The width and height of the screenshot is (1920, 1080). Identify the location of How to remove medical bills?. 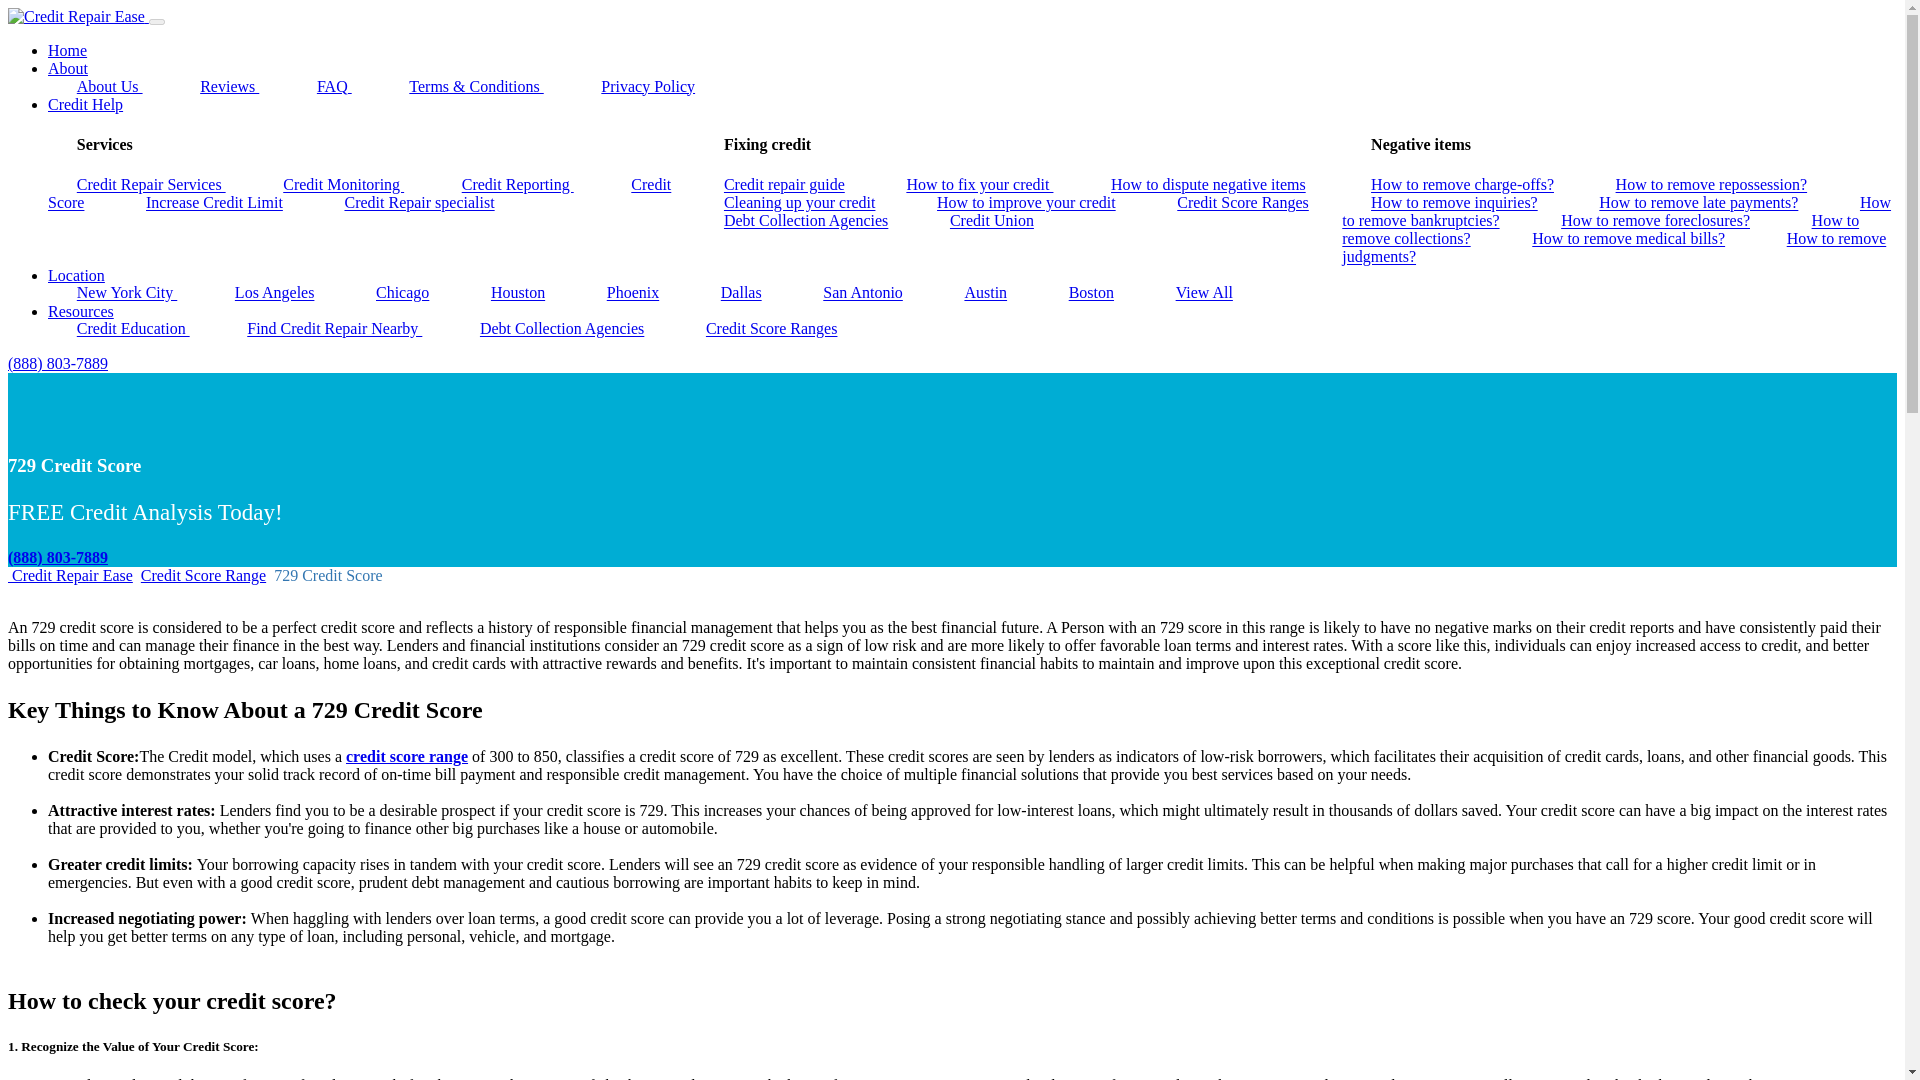
(1628, 238).